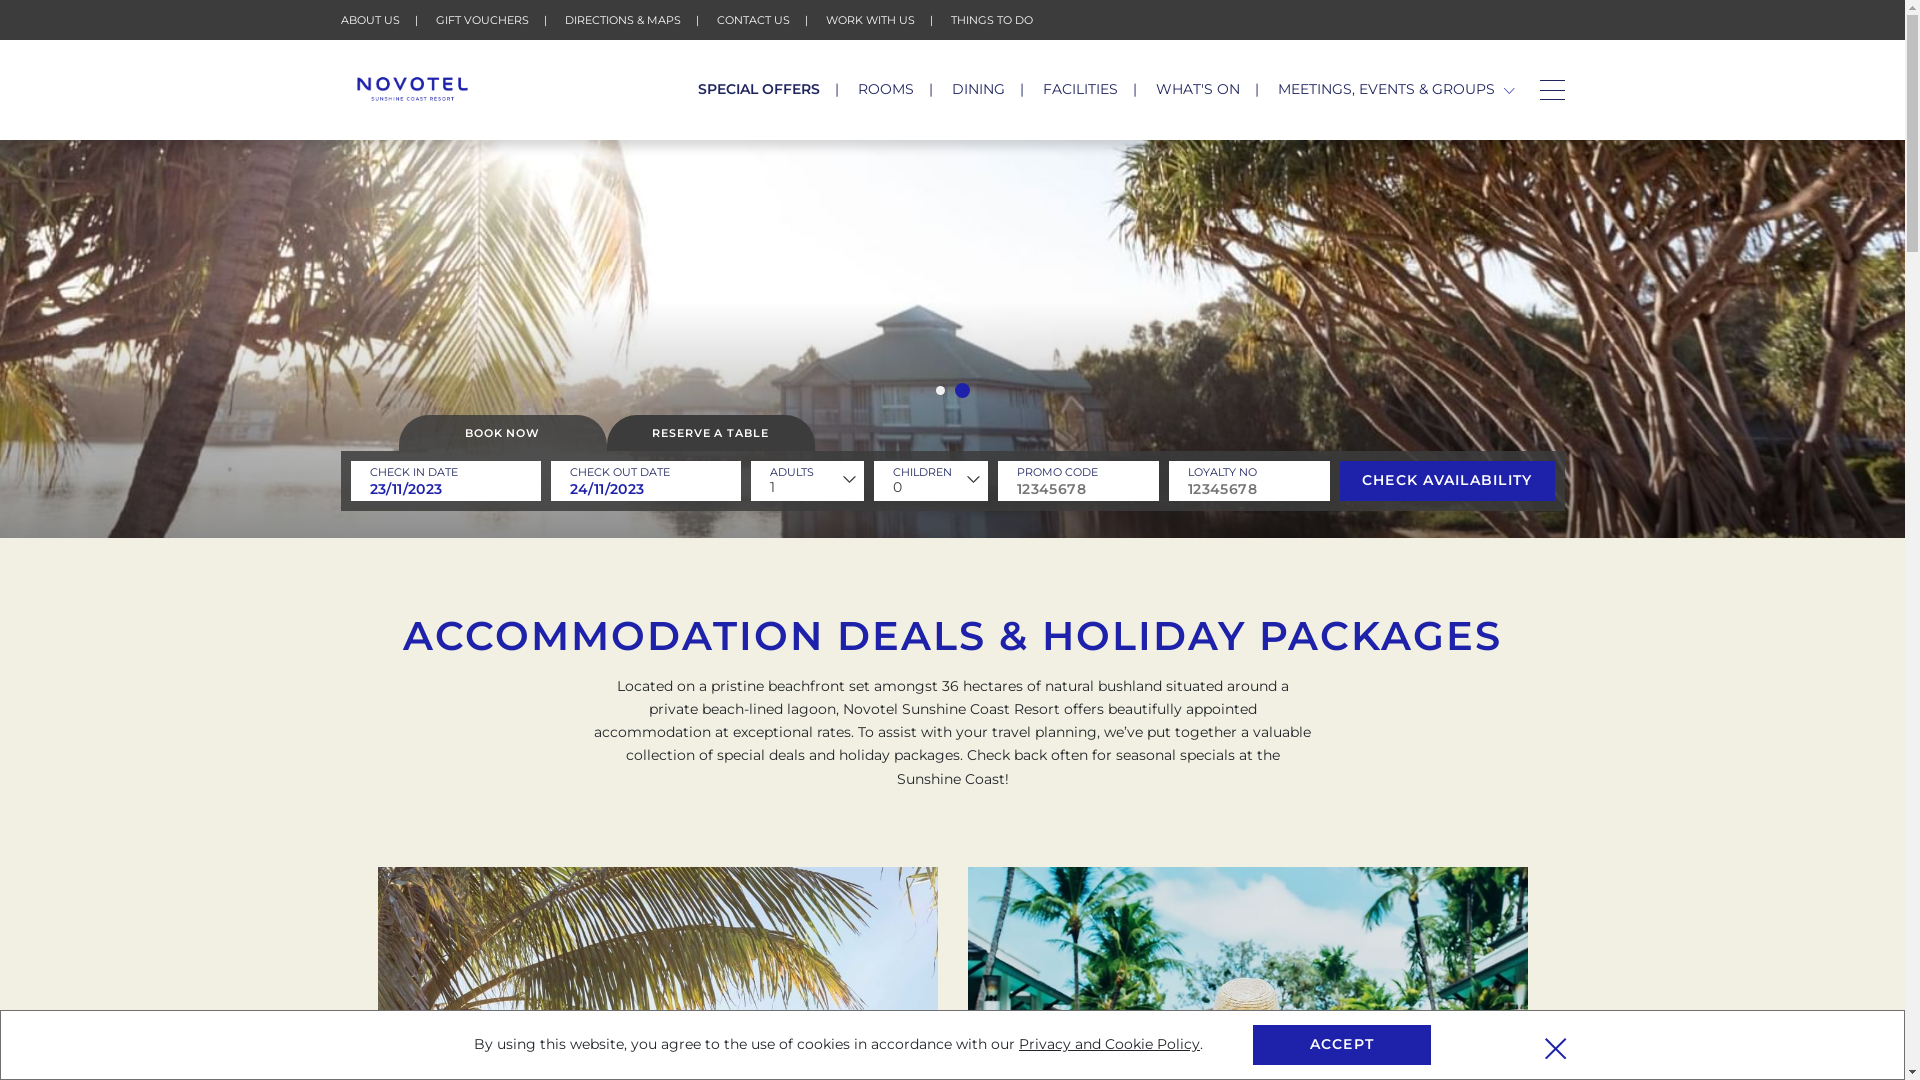  What do you see at coordinates (1110, 1044) in the screenshot?
I see `Privacy and Cookie Policy
Opens in a new tab.` at bounding box center [1110, 1044].